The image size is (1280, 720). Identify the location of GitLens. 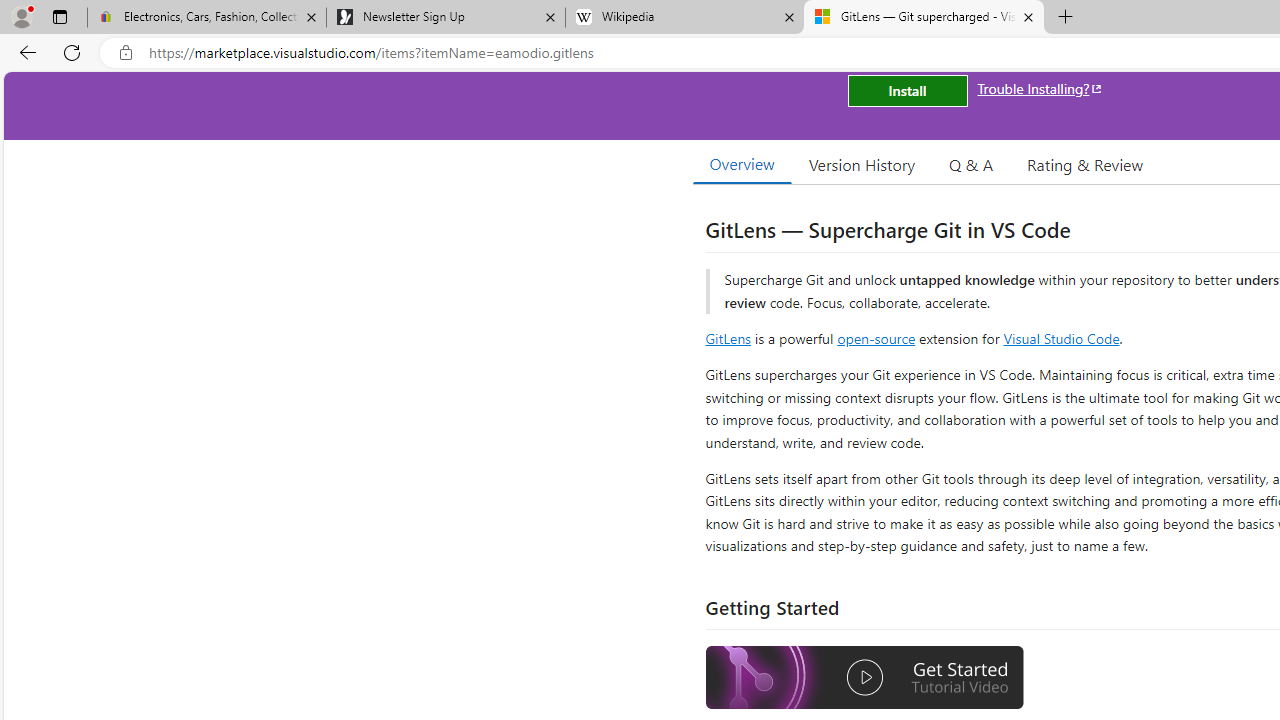
(728, 338).